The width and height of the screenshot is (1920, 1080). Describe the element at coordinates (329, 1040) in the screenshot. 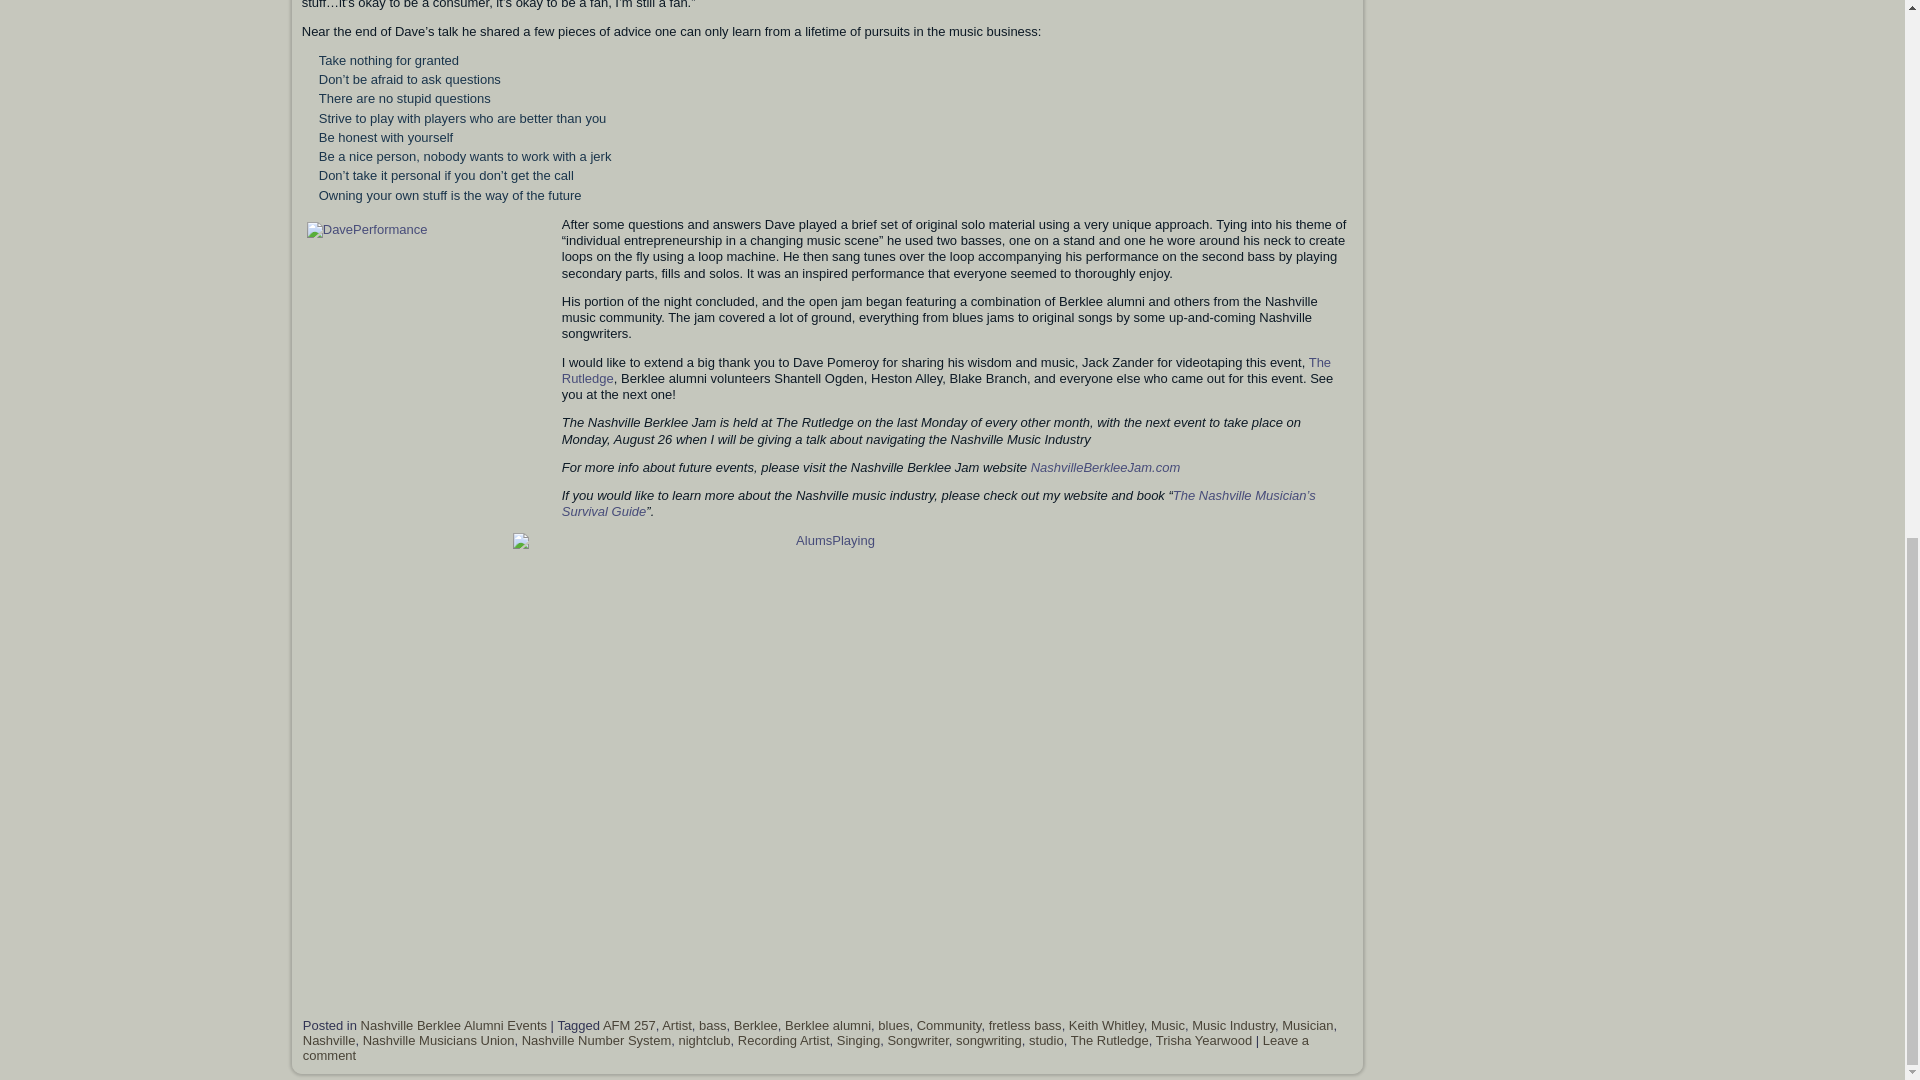

I see `Nashville` at that location.